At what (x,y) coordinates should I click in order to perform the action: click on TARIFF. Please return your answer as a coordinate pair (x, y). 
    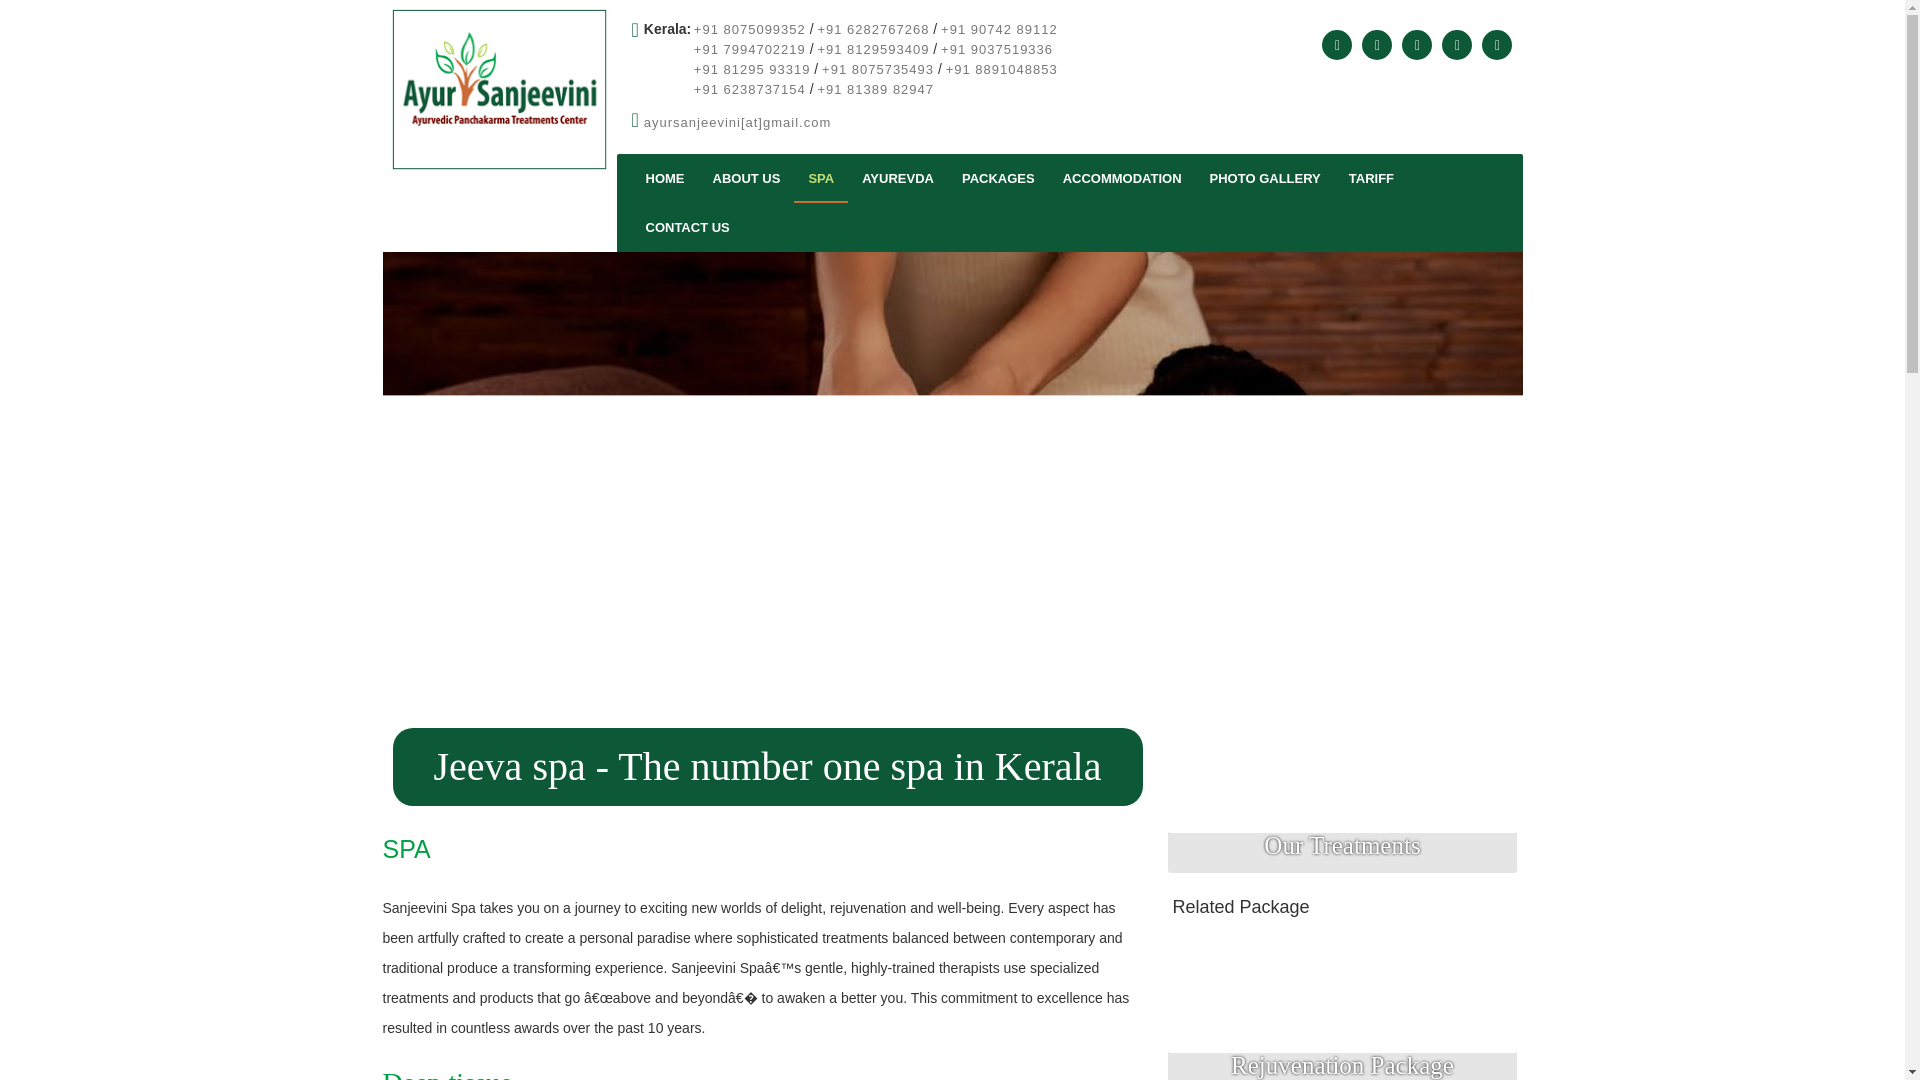
    Looking at the image, I should click on (1370, 178).